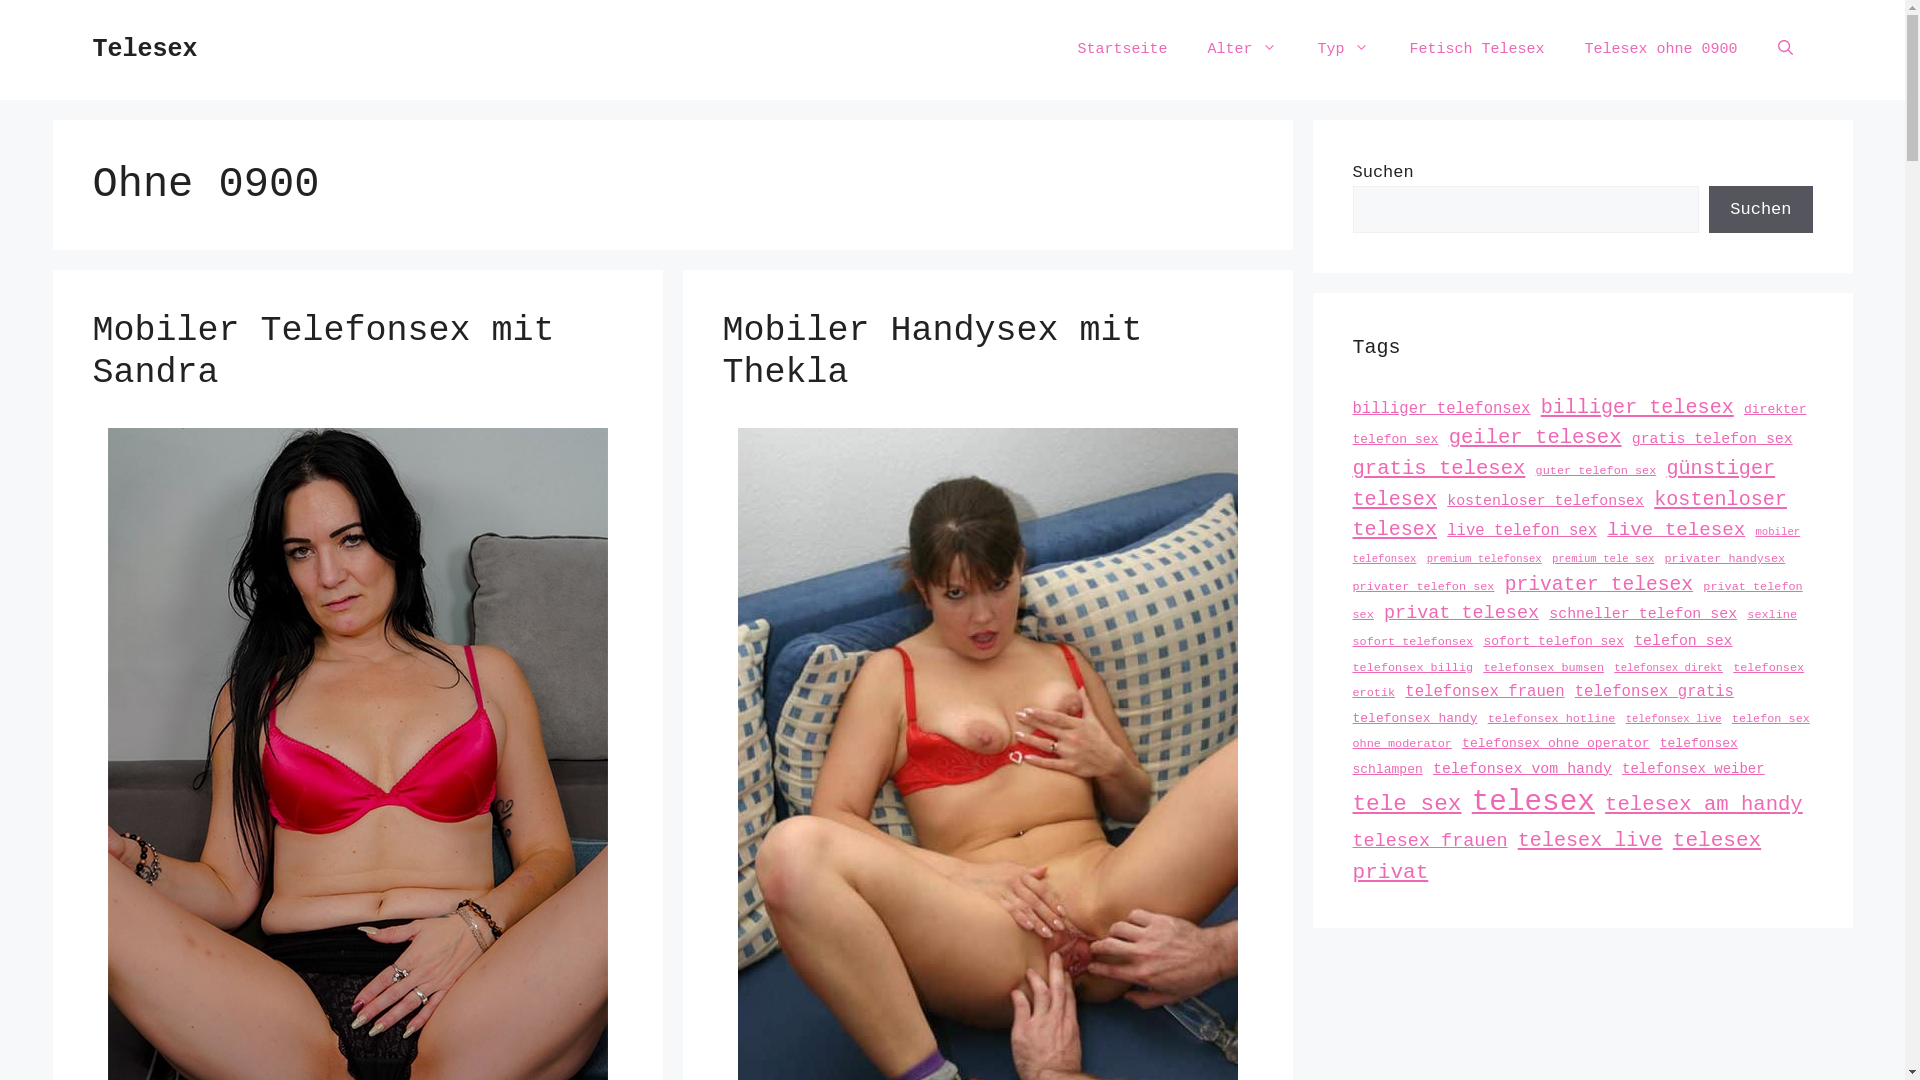 This screenshot has height=1080, width=1920. I want to click on schneller telefon sex, so click(1643, 614).